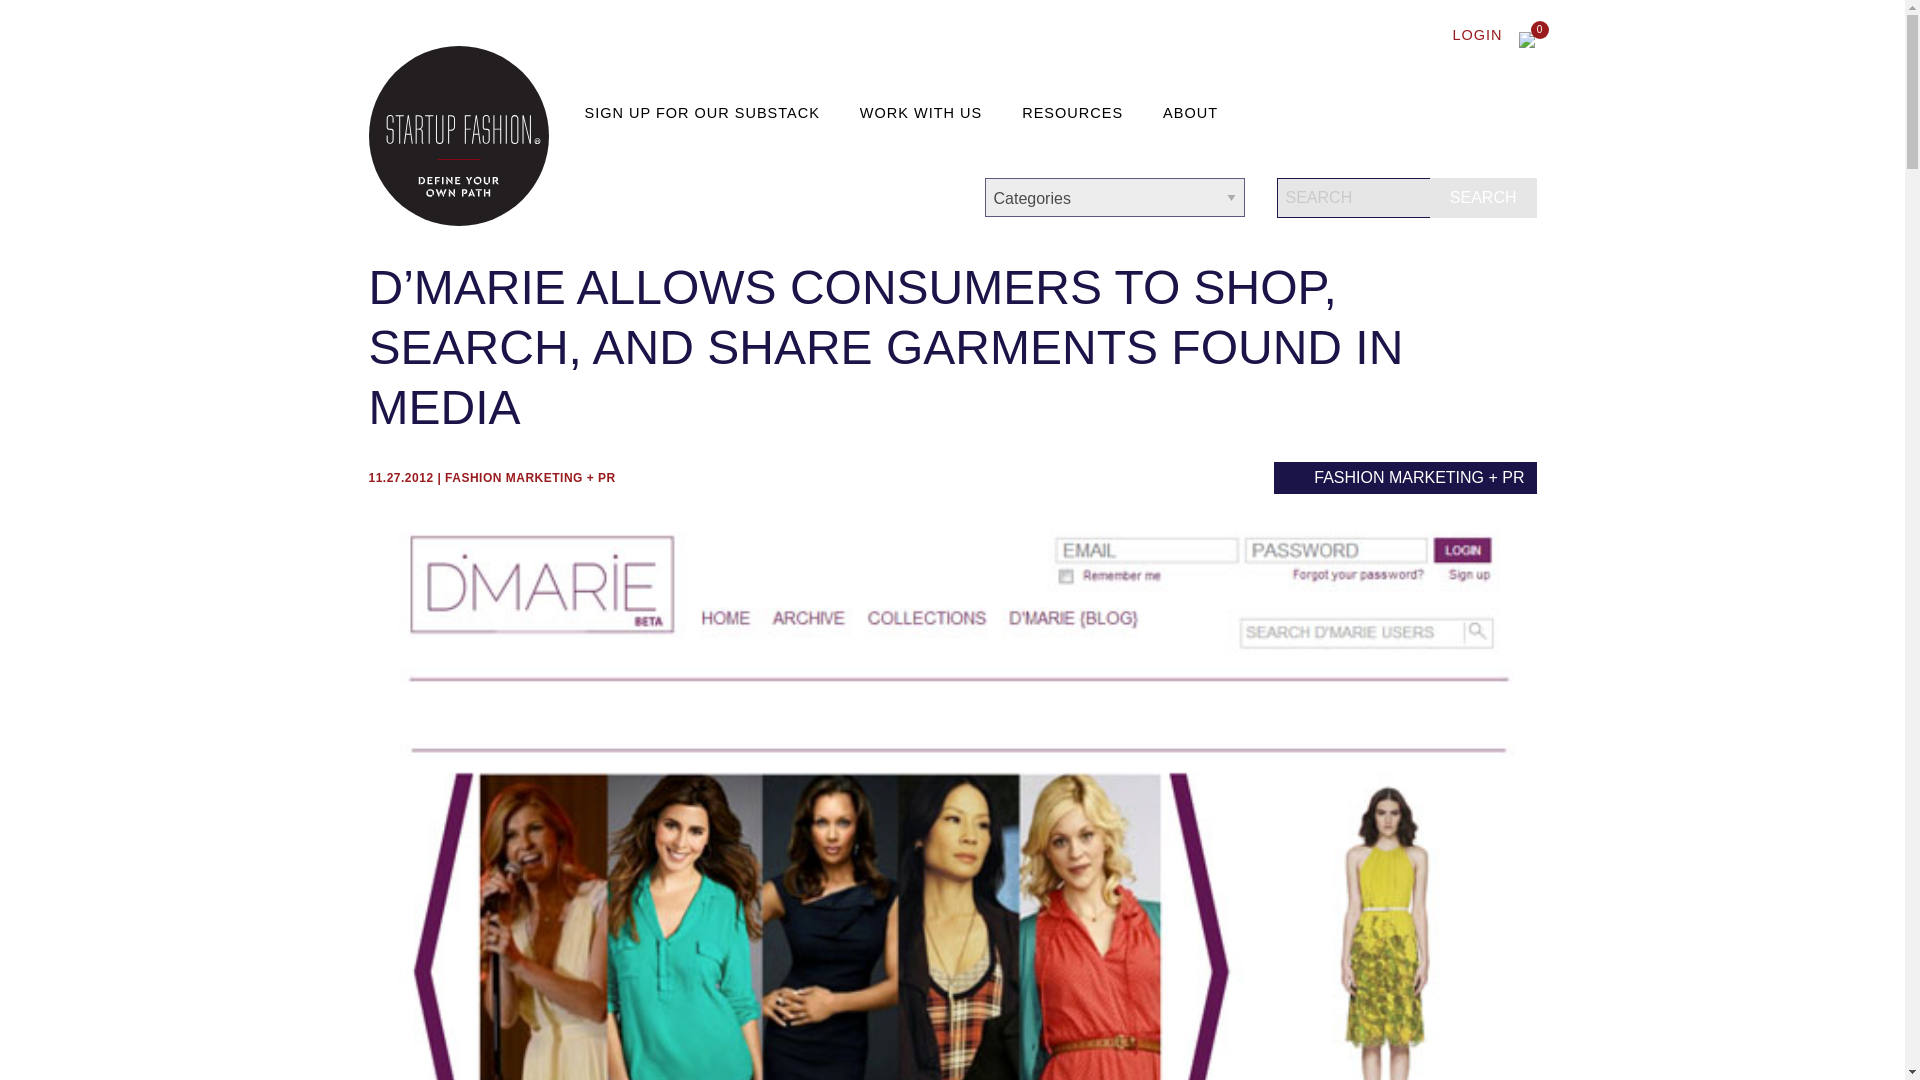 This screenshot has width=1920, height=1080. Describe the element at coordinates (1406, 198) in the screenshot. I see `Search for:` at that location.